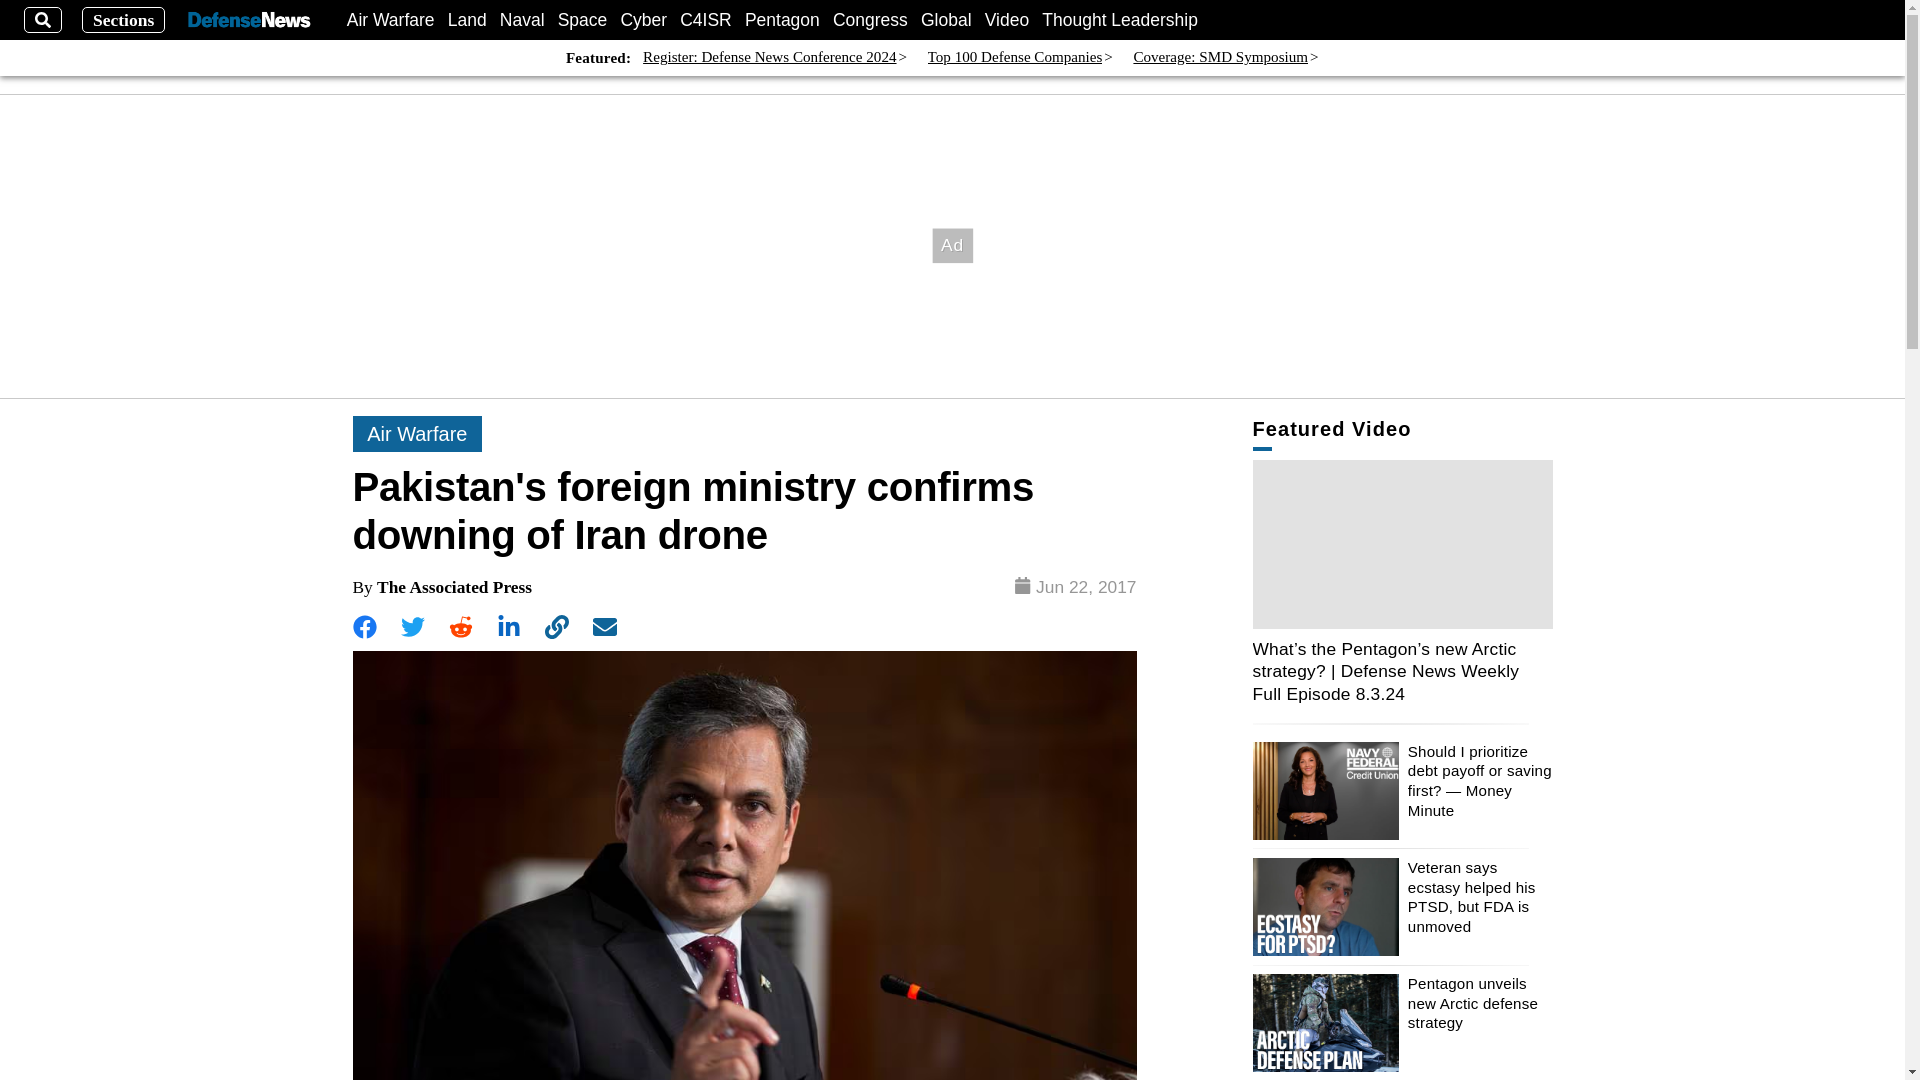 The width and height of the screenshot is (1920, 1080). What do you see at coordinates (782, 20) in the screenshot?
I see `Pentagon` at bounding box center [782, 20].